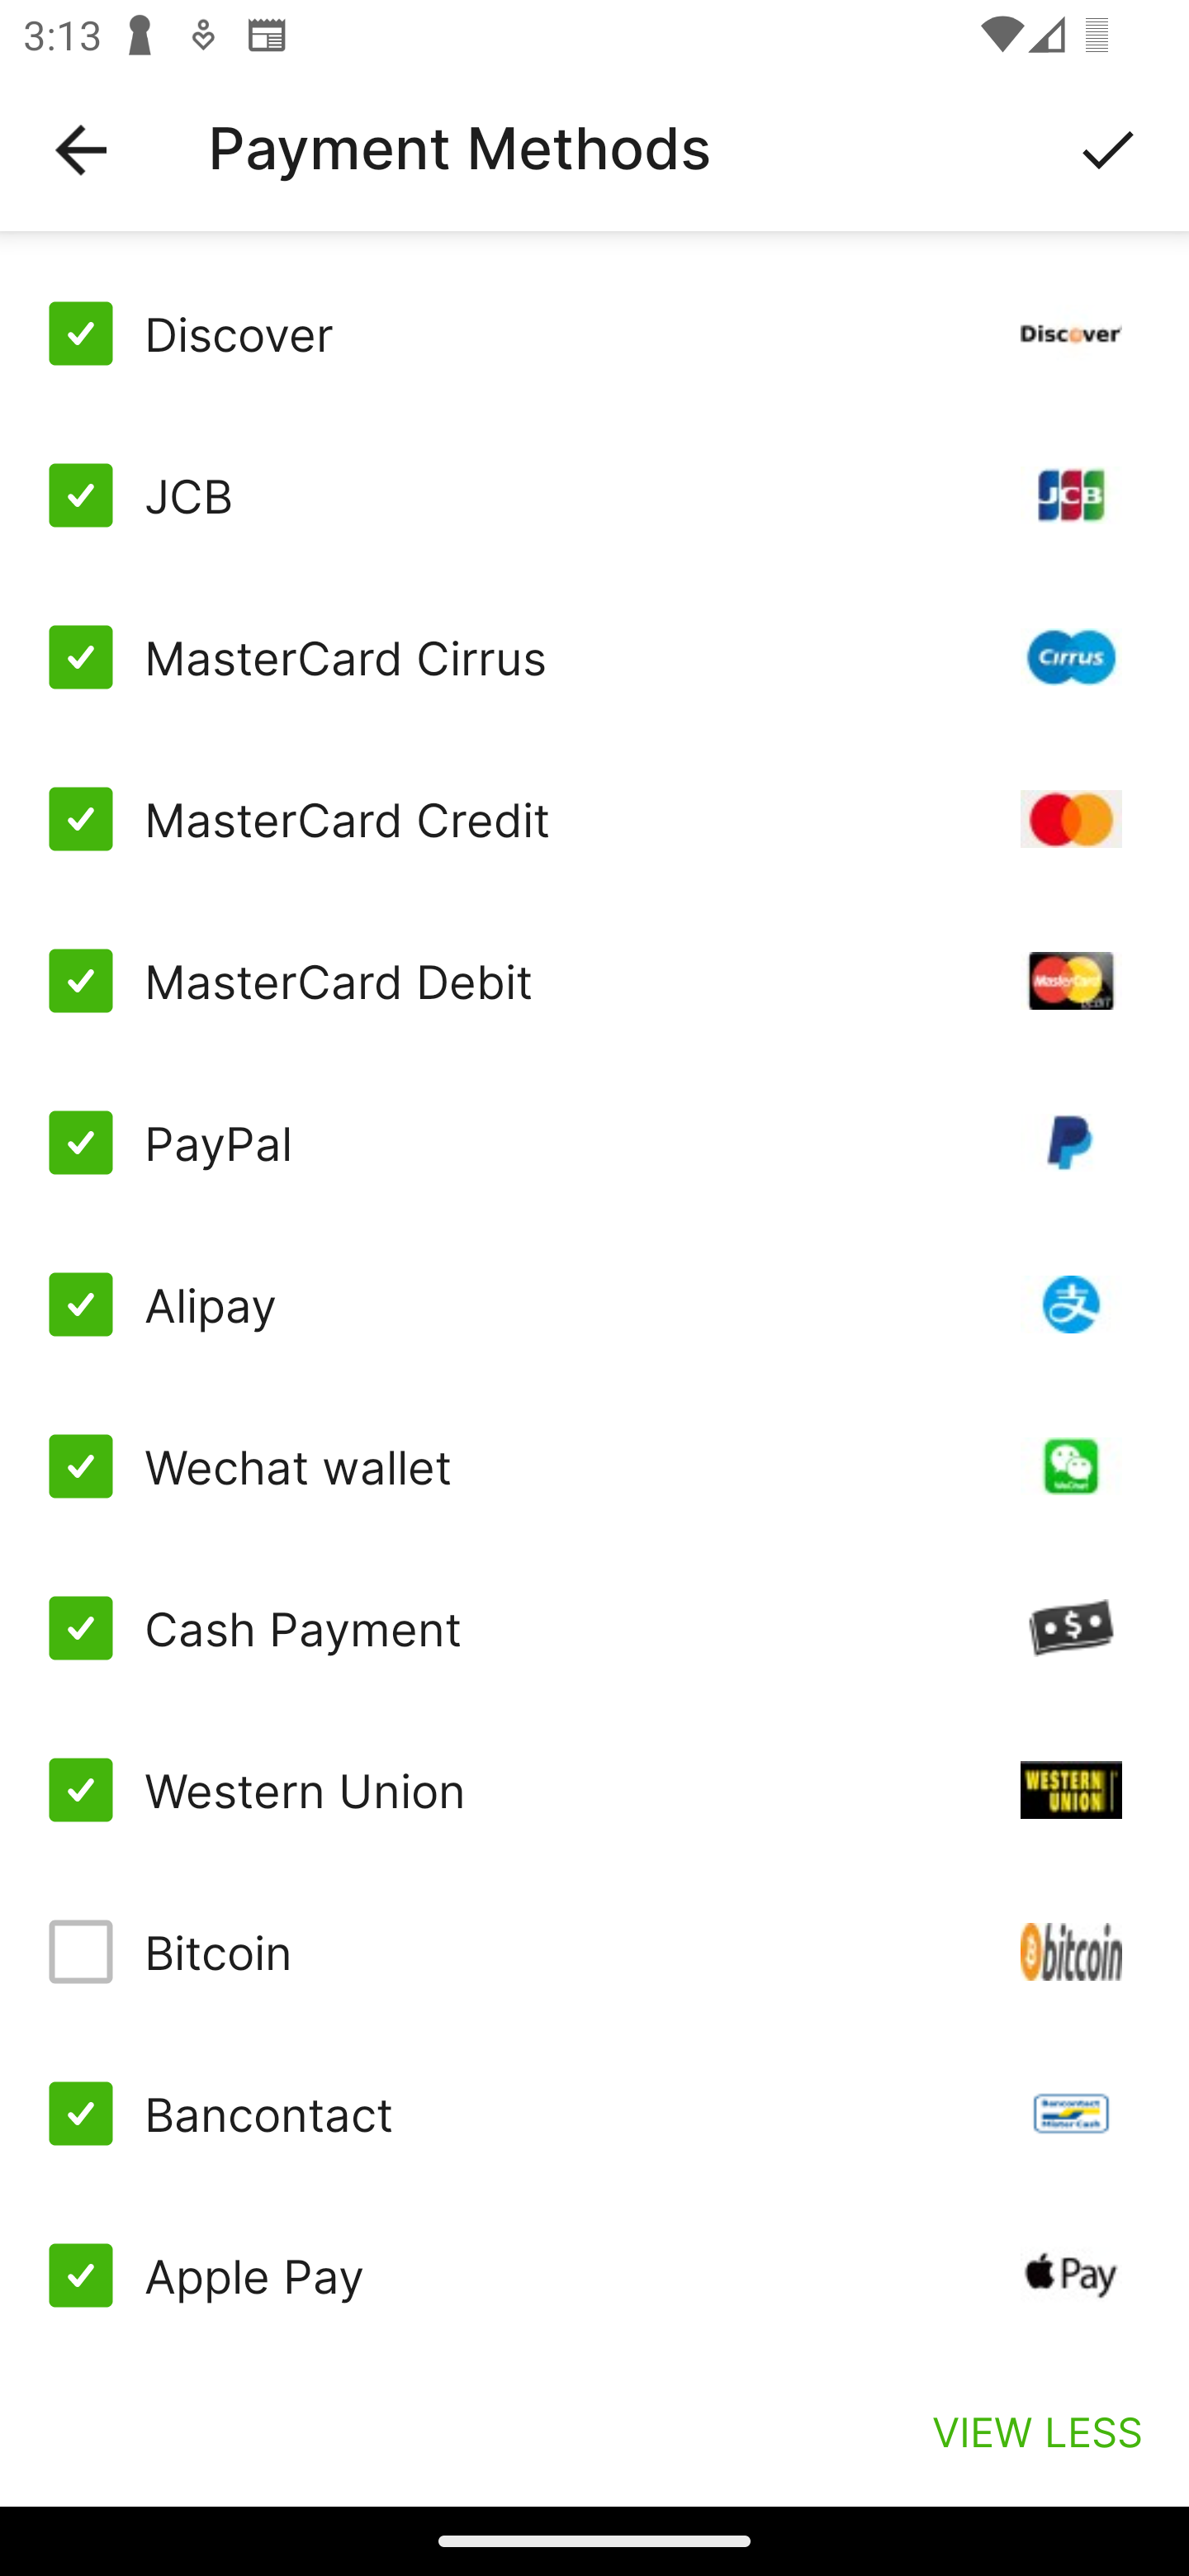 Image resolution: width=1189 pixels, height=2576 pixels. I want to click on Bancontact, so click(594, 2114).